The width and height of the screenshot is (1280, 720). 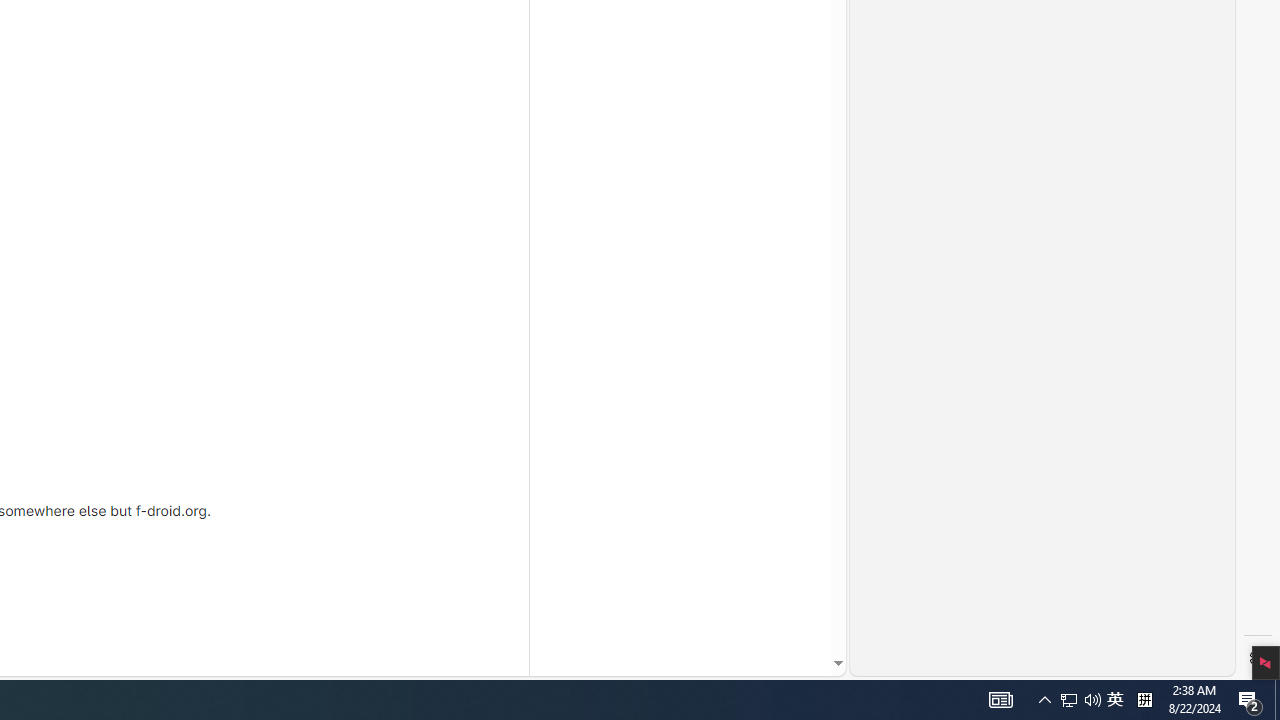 I want to click on Show desktop, so click(x=1250, y=700).